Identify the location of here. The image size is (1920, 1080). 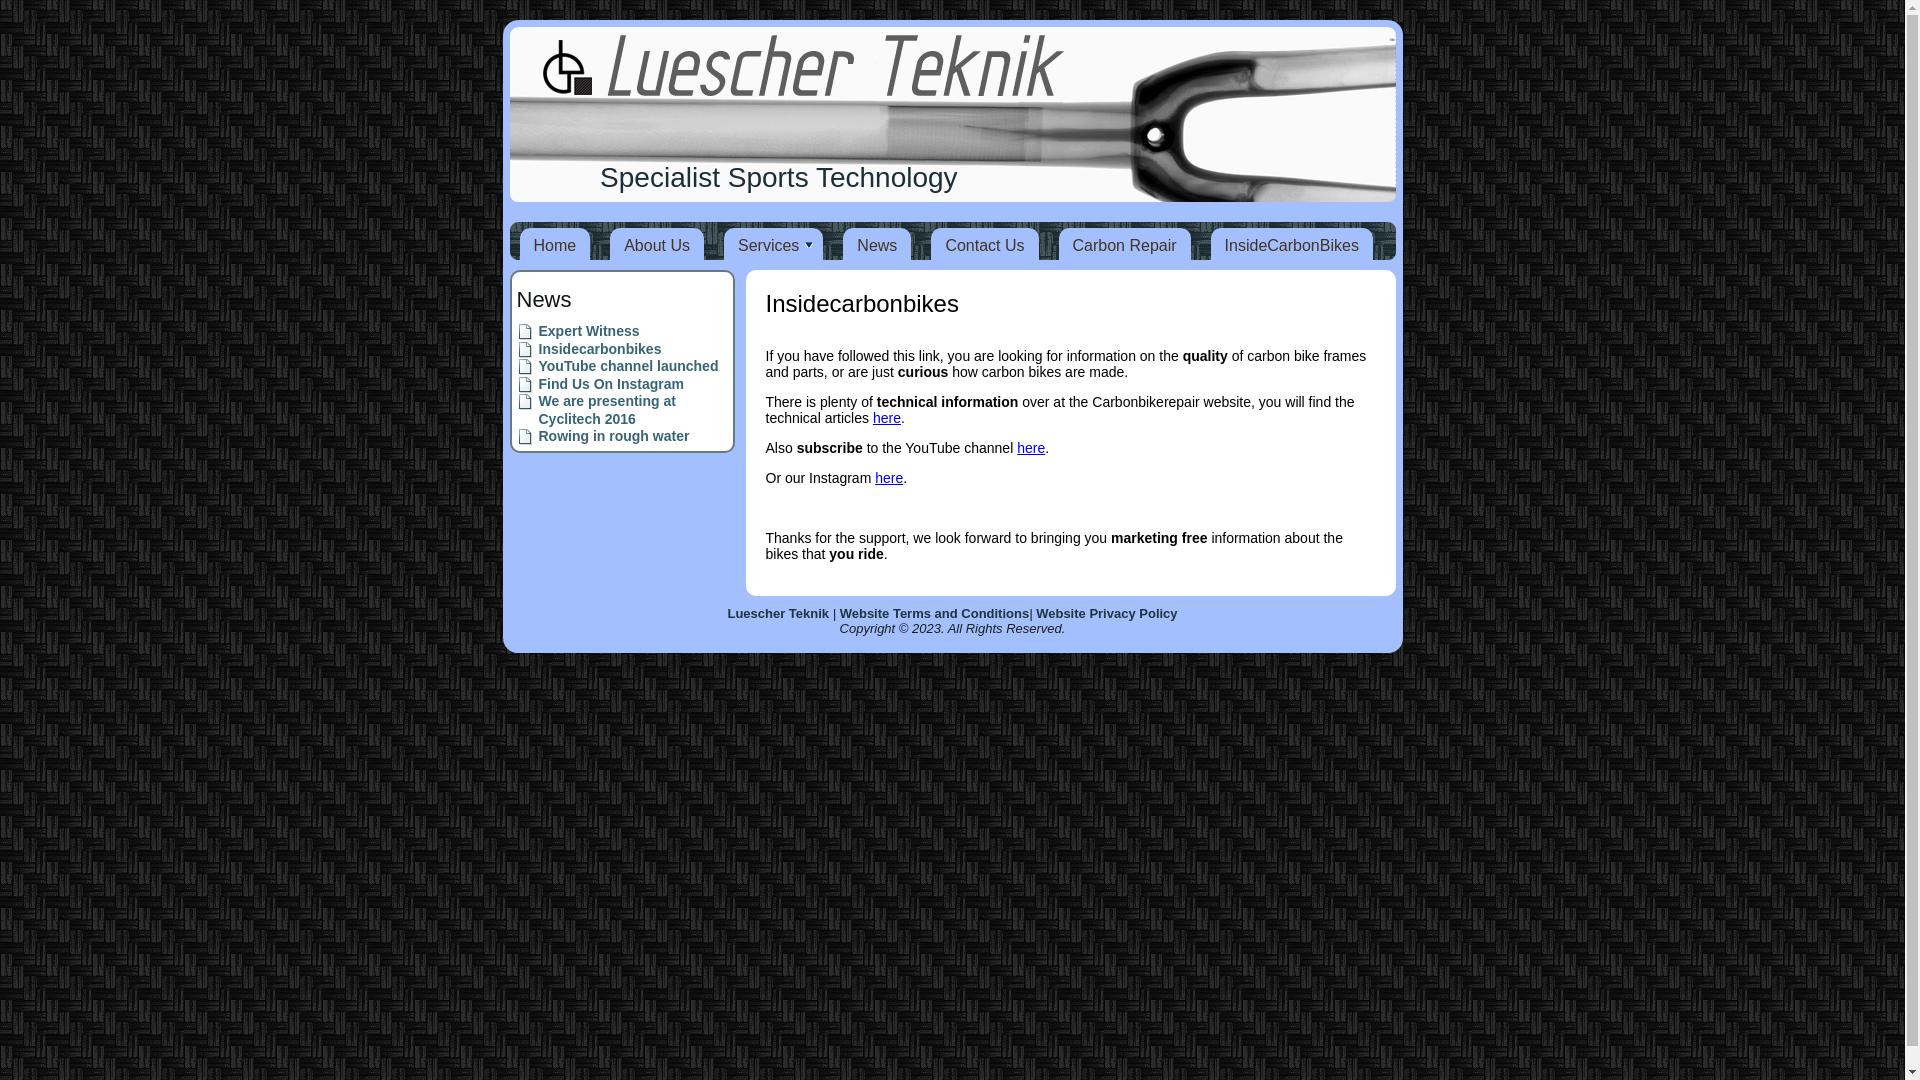
(889, 478).